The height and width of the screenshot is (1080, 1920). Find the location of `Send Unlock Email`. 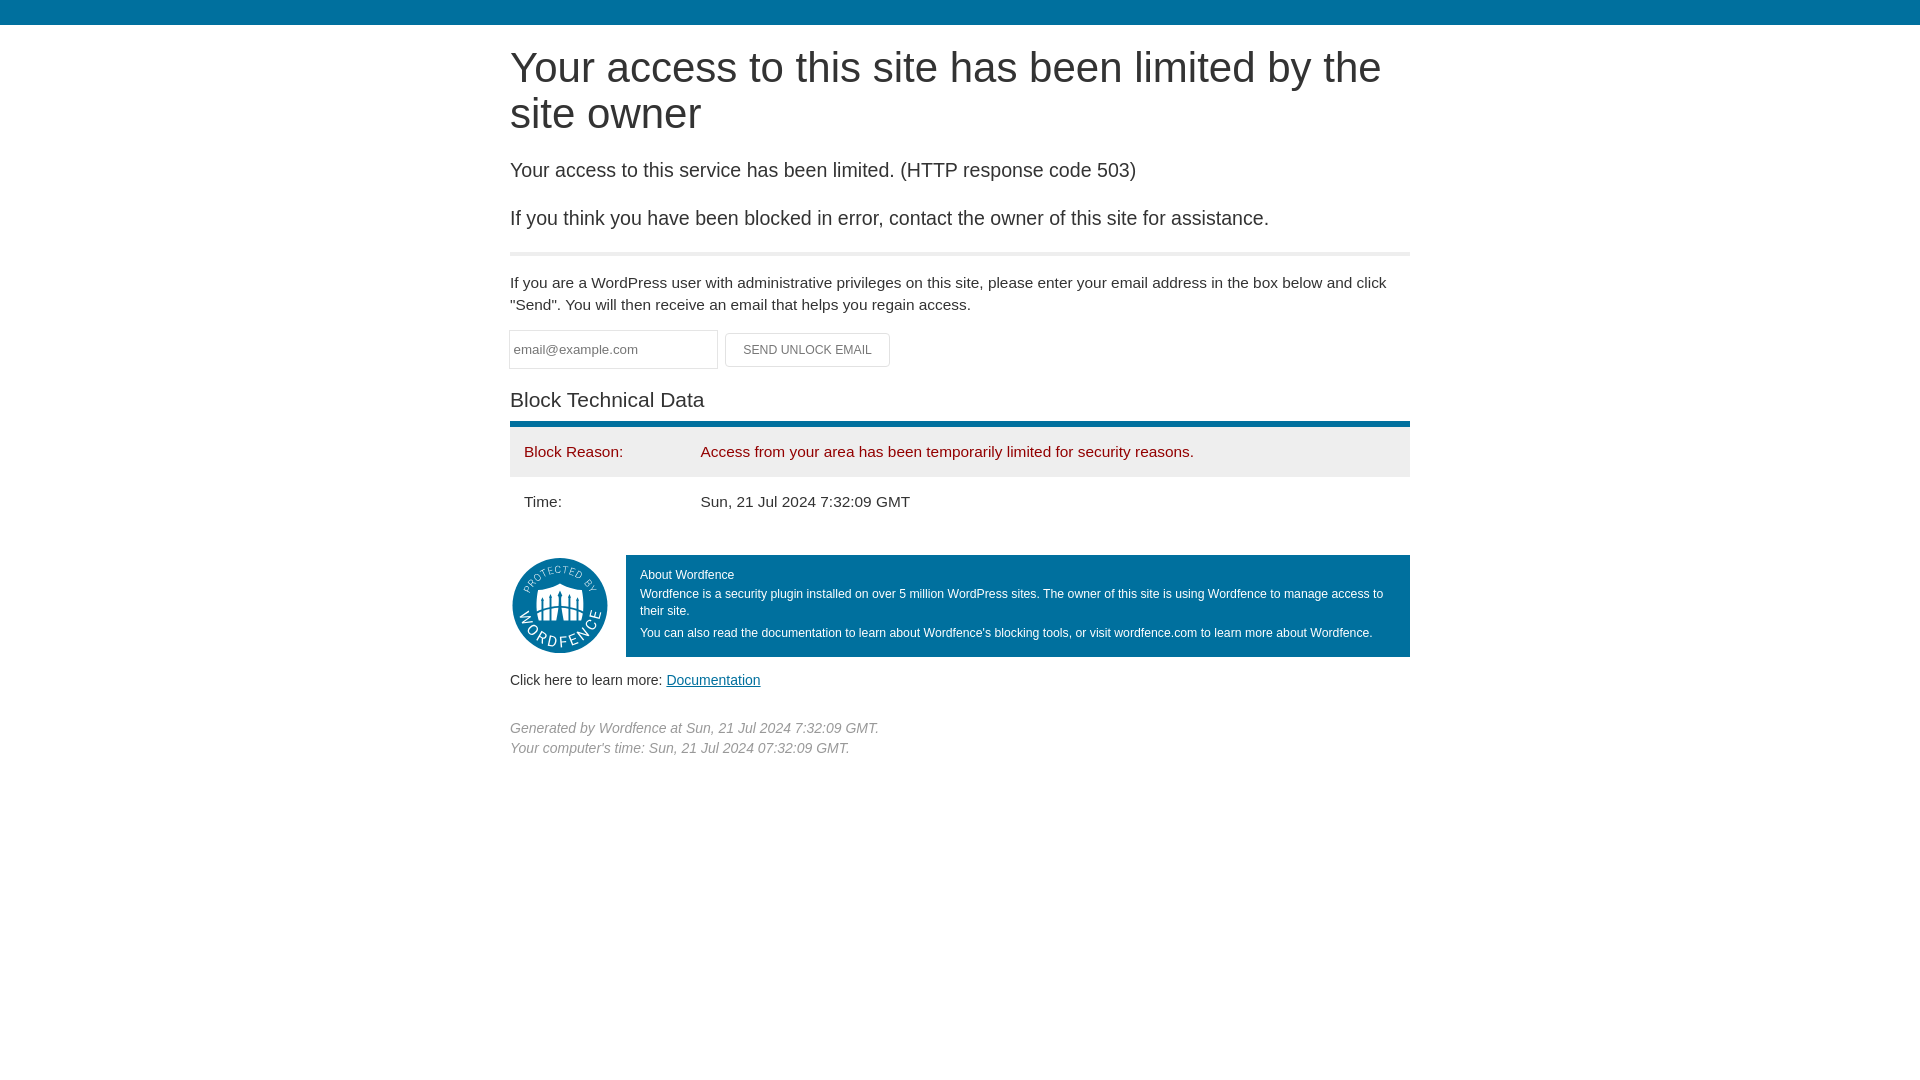

Send Unlock Email is located at coordinates (808, 350).